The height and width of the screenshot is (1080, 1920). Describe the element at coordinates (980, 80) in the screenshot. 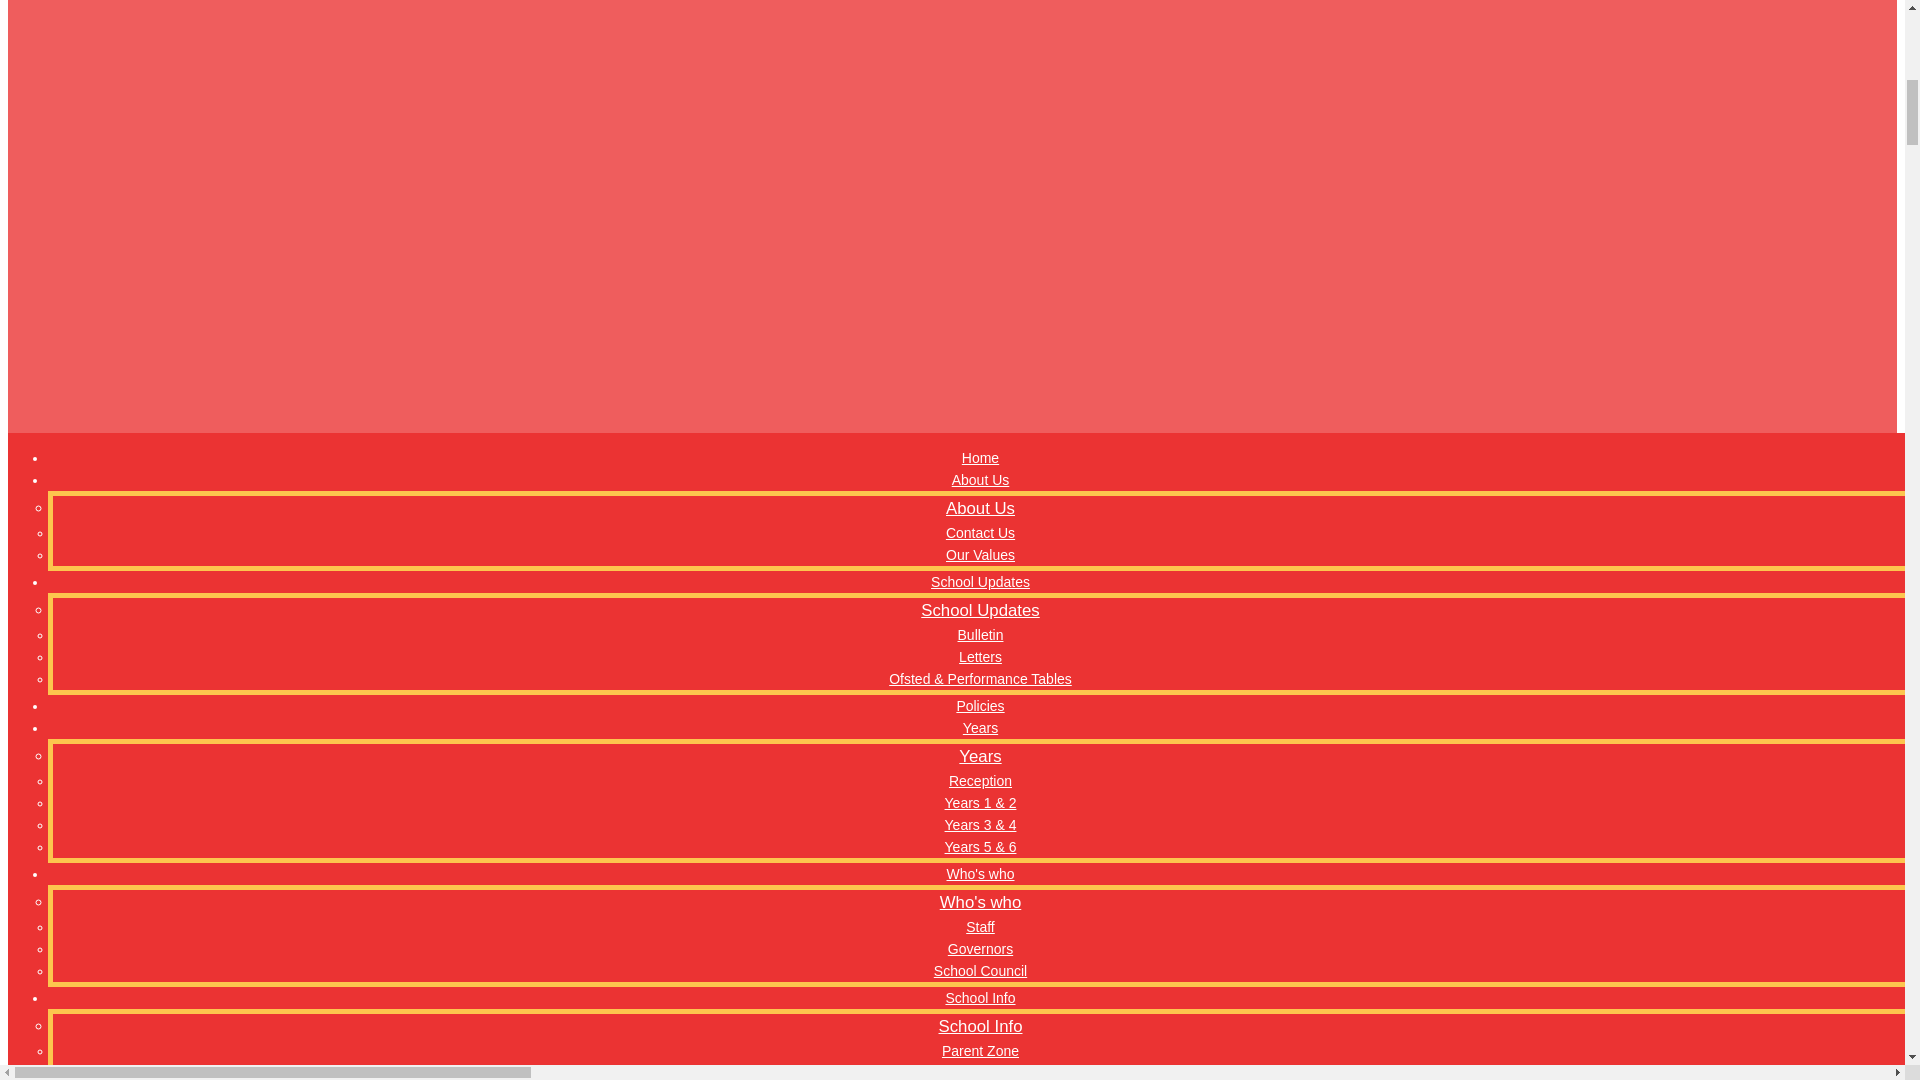

I see `Sports` at that location.